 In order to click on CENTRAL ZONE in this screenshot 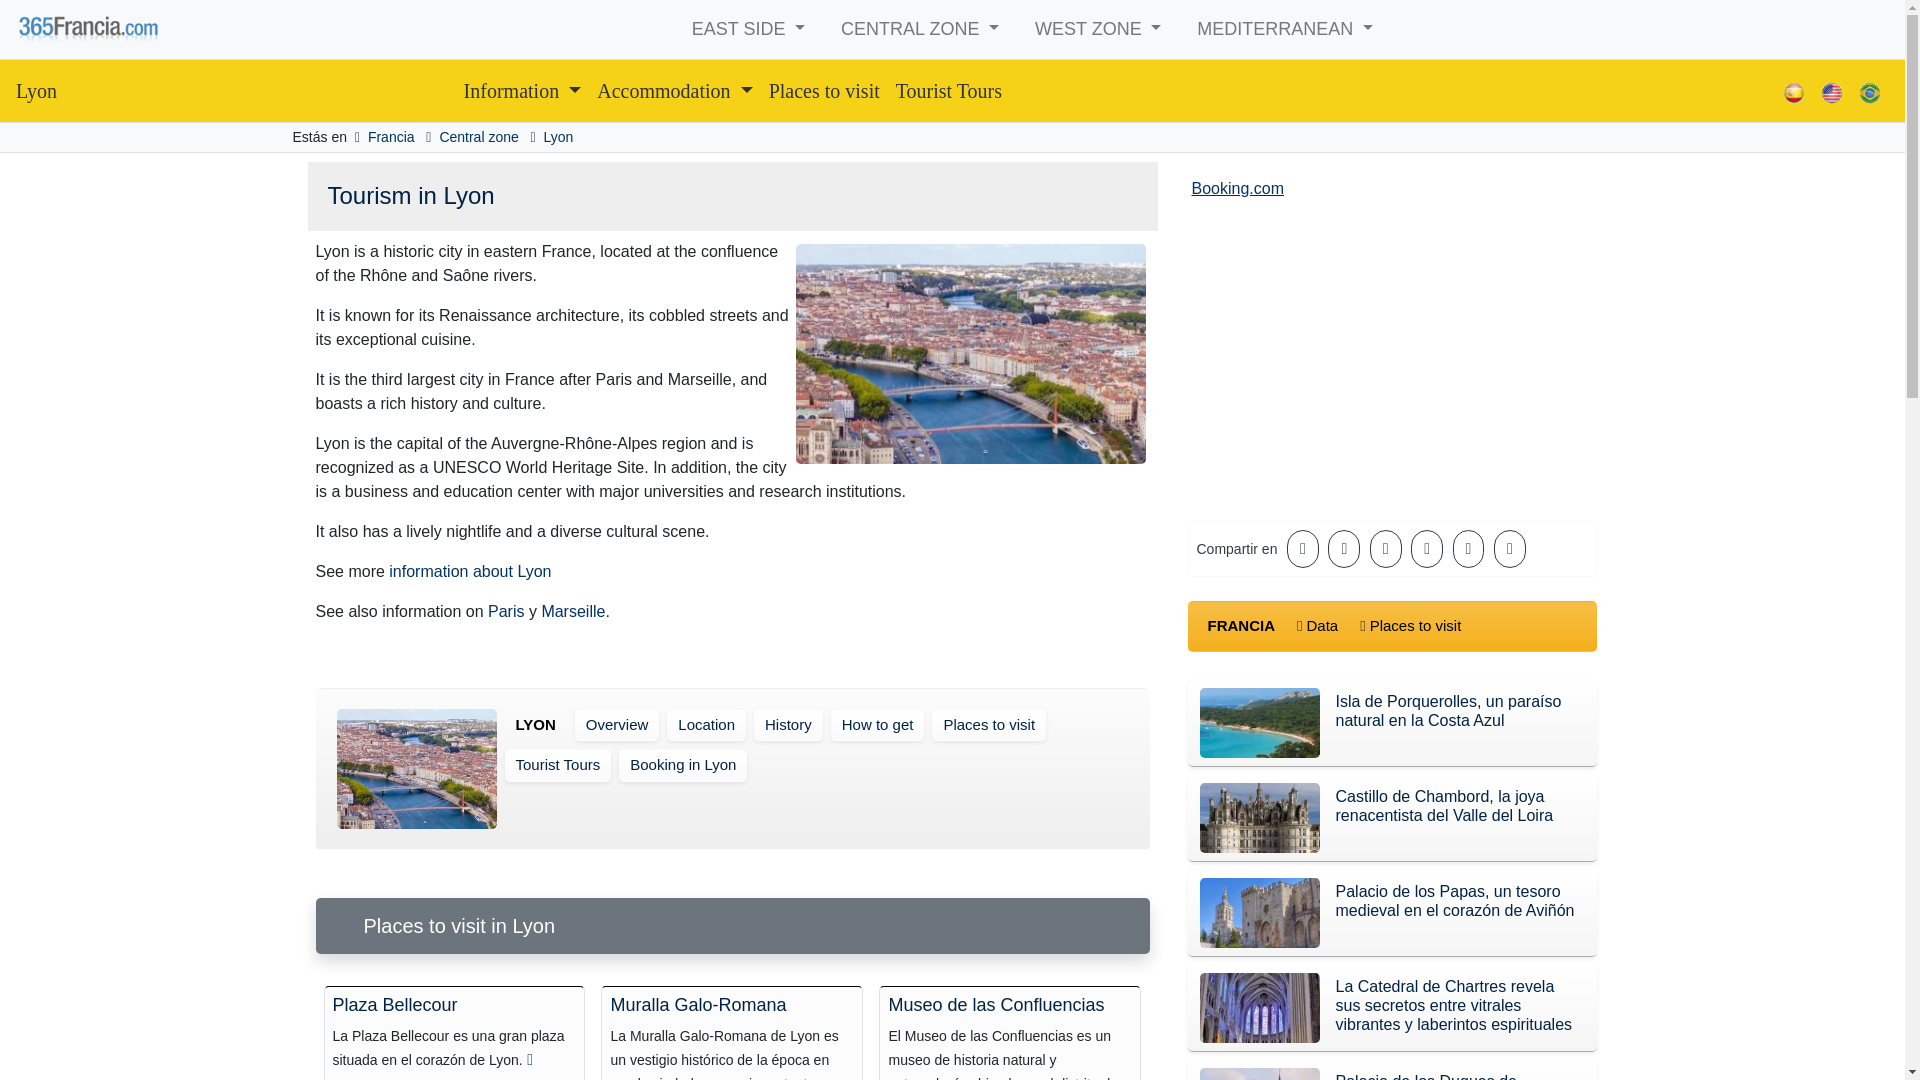, I will do `click(920, 28)`.